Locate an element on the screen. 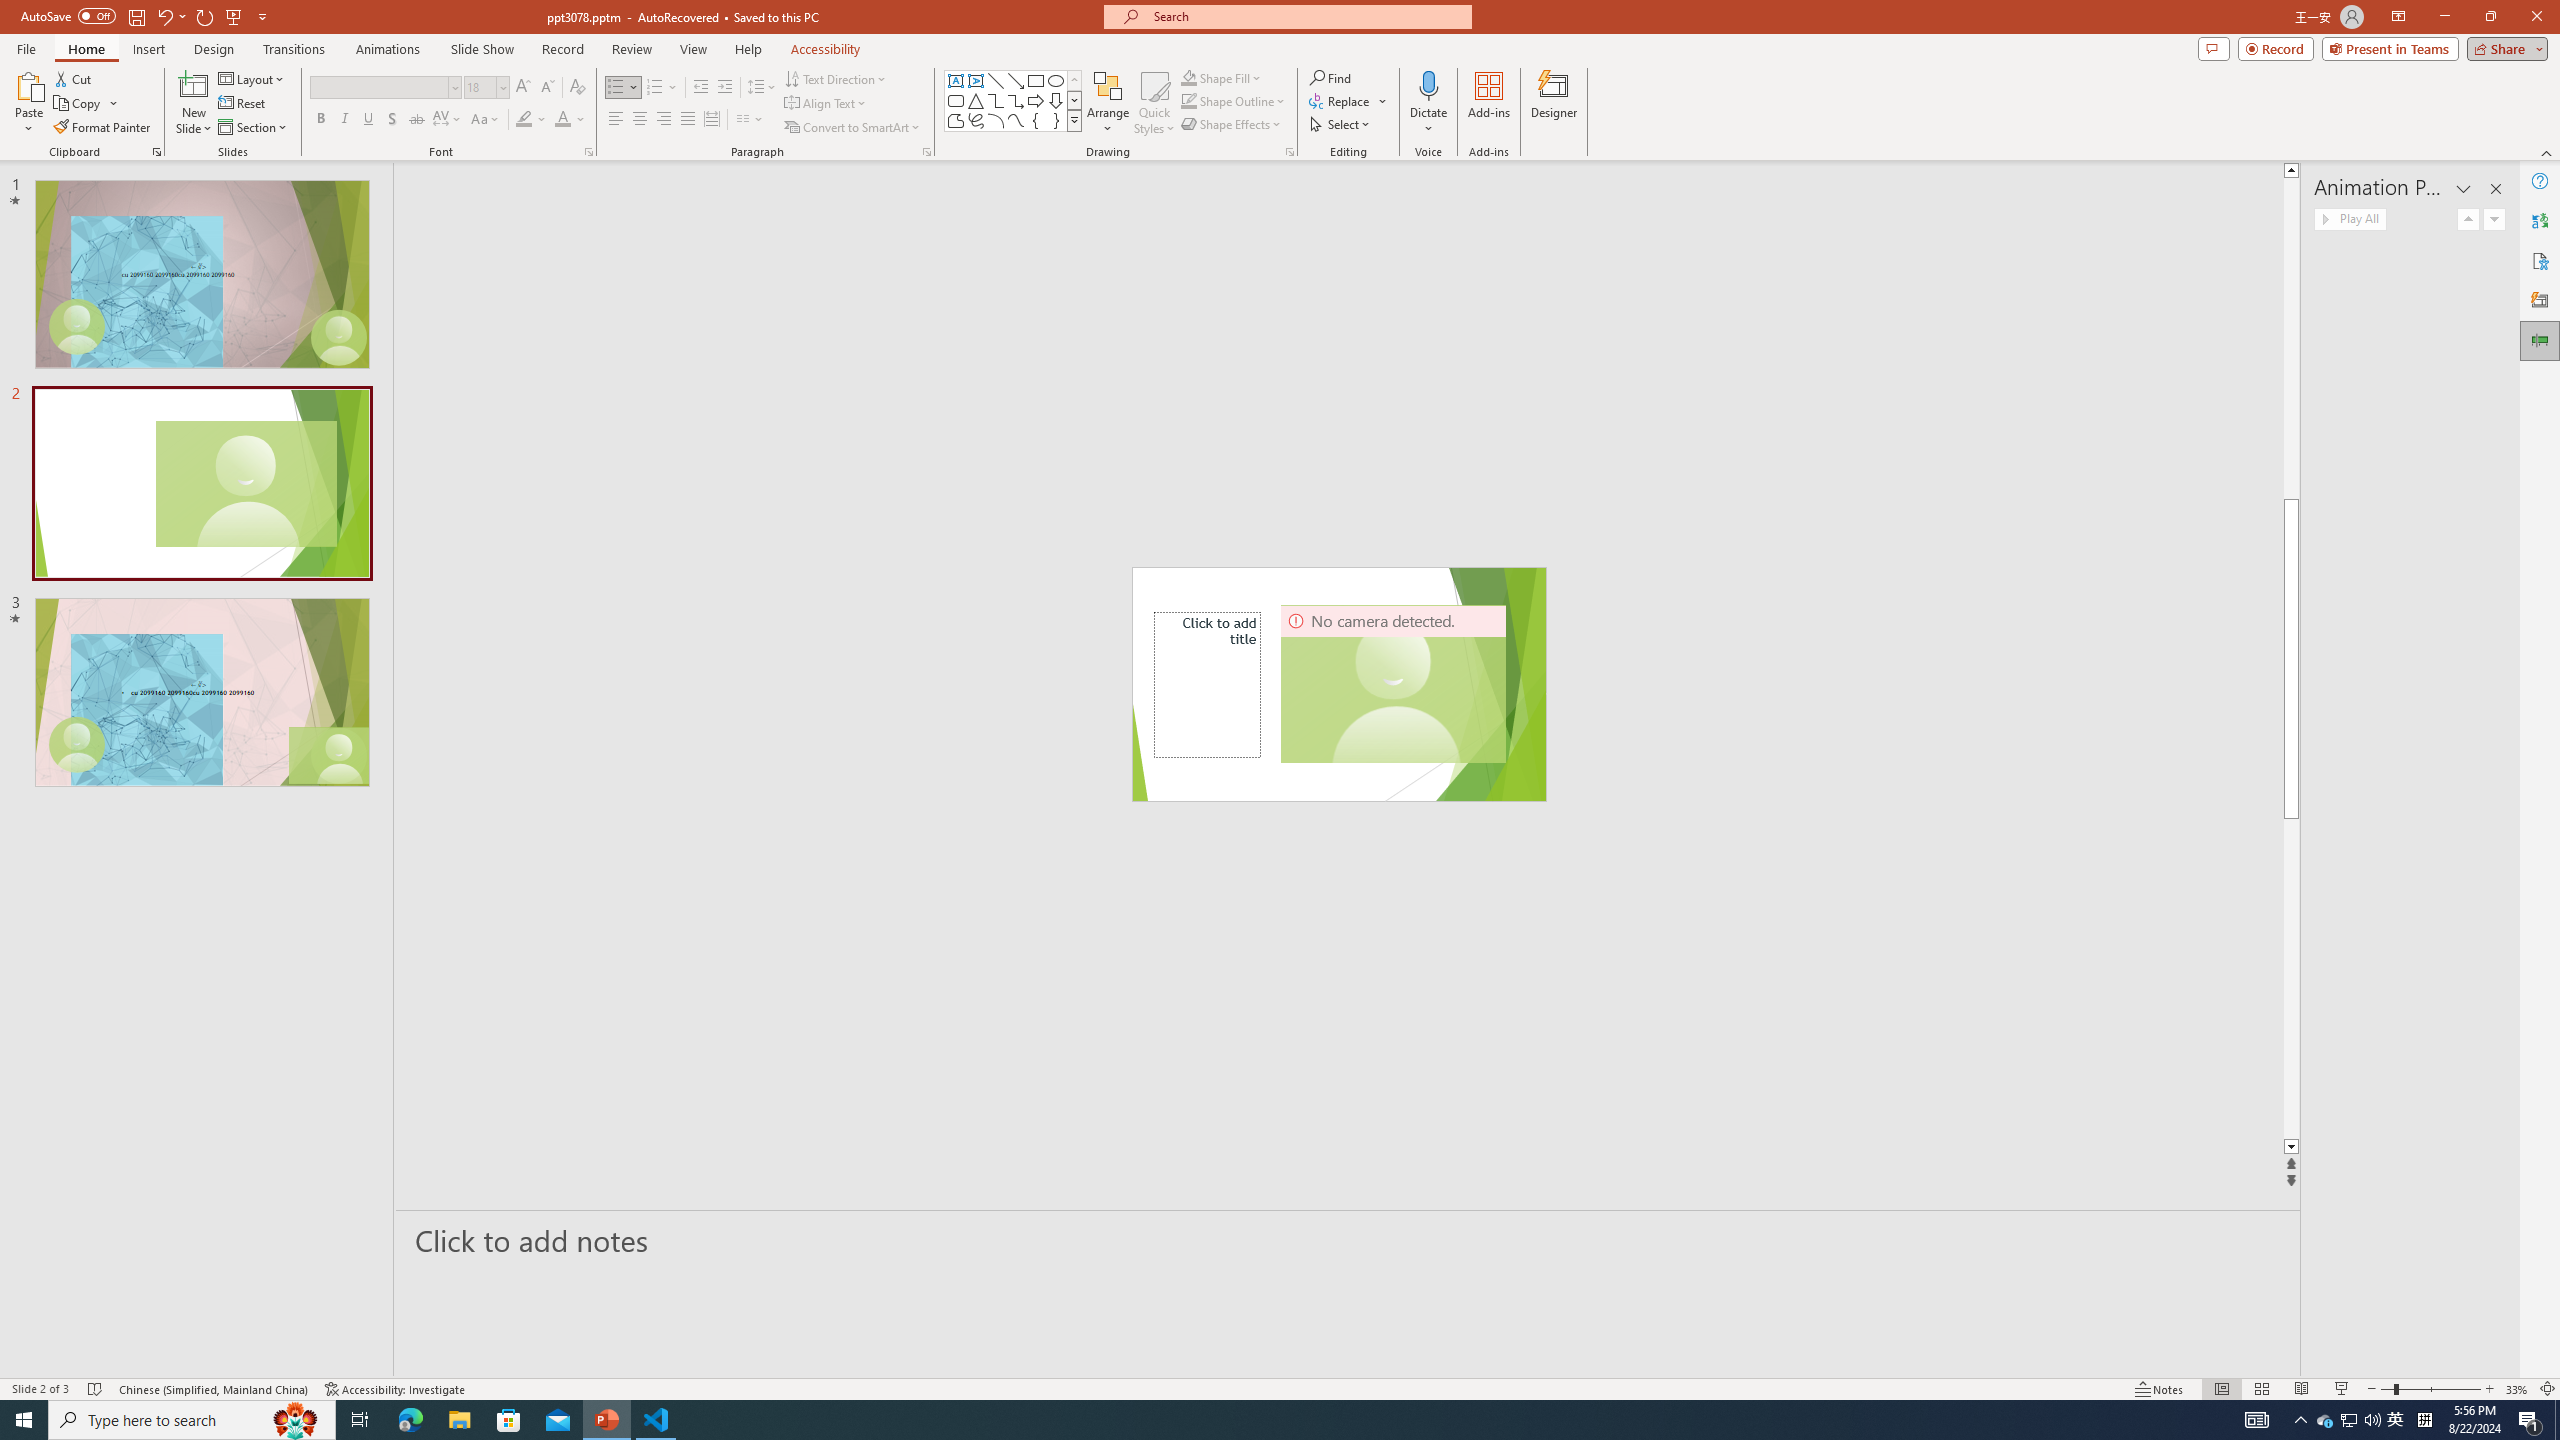 This screenshot has width=2560, height=1440. Left Brace is located at coordinates (1036, 120).